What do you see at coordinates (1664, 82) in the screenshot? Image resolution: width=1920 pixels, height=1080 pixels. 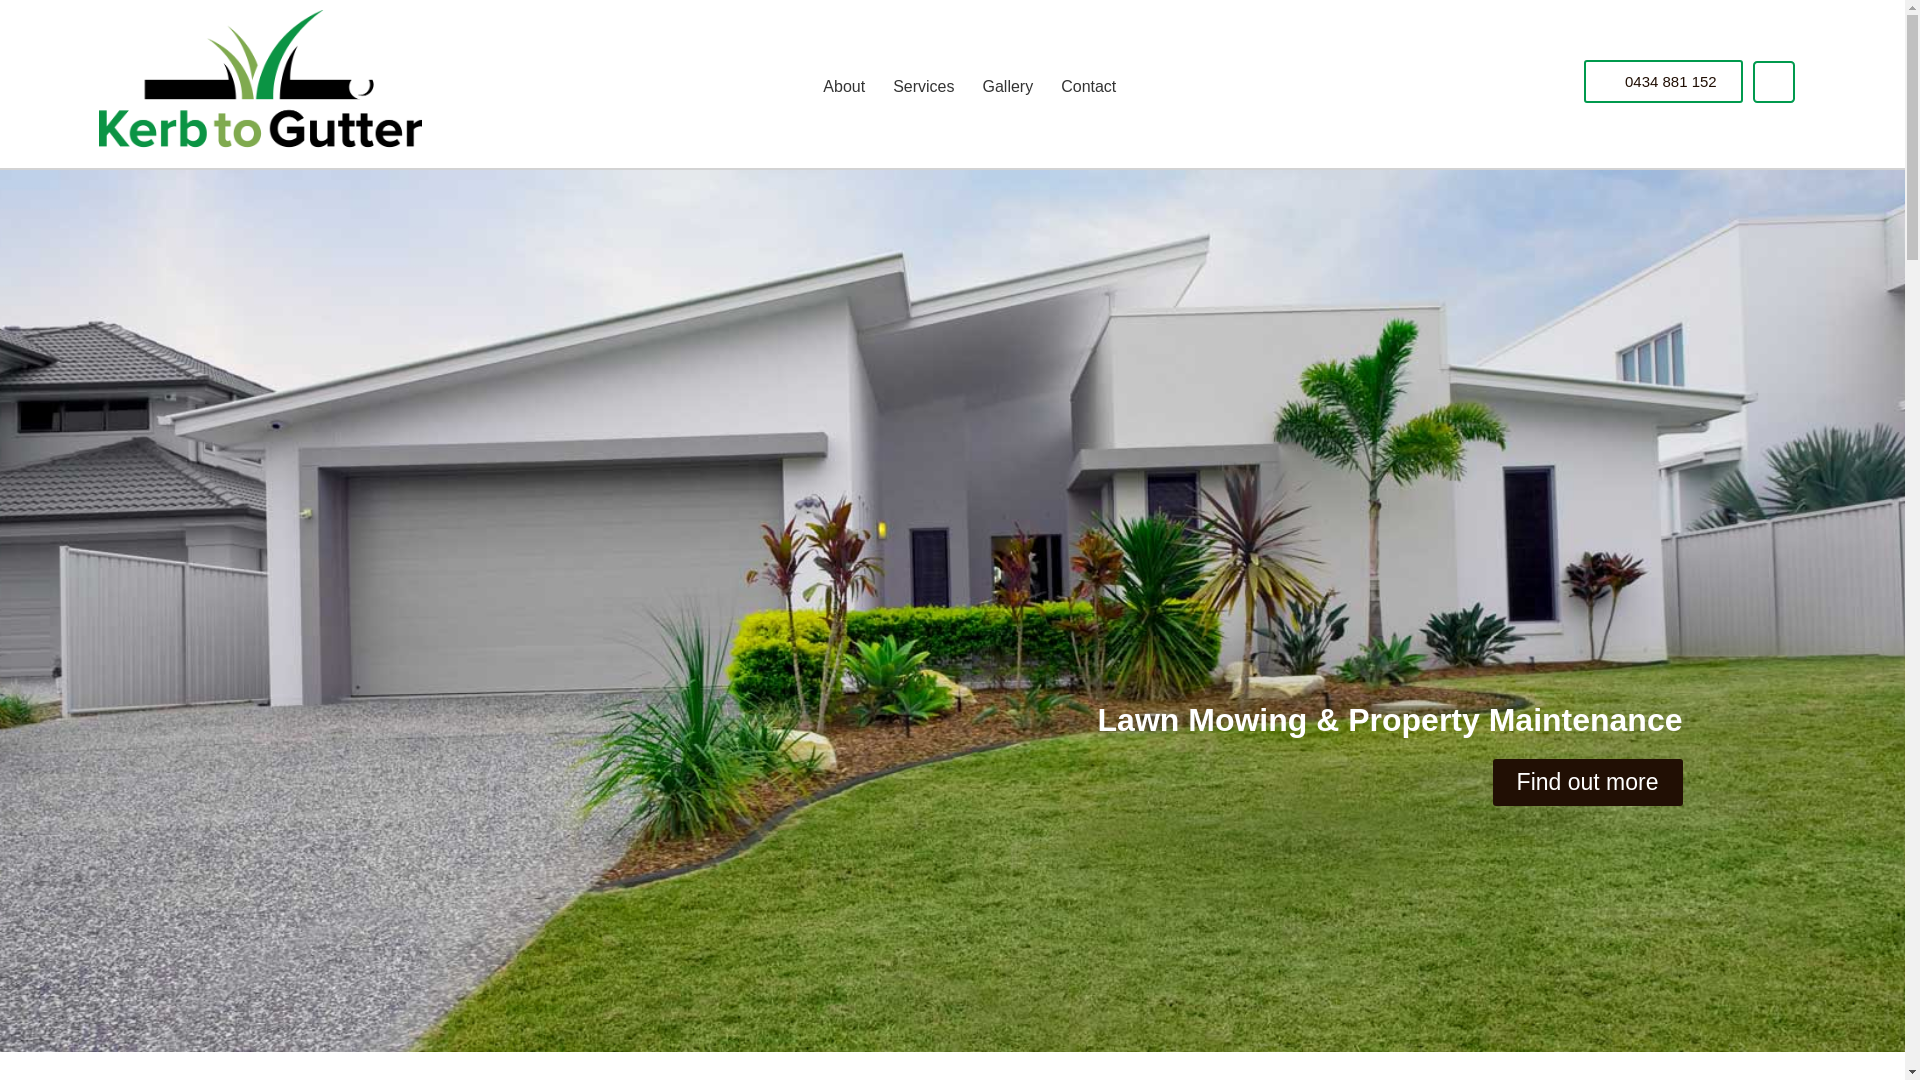 I see `0434 881 152` at bounding box center [1664, 82].